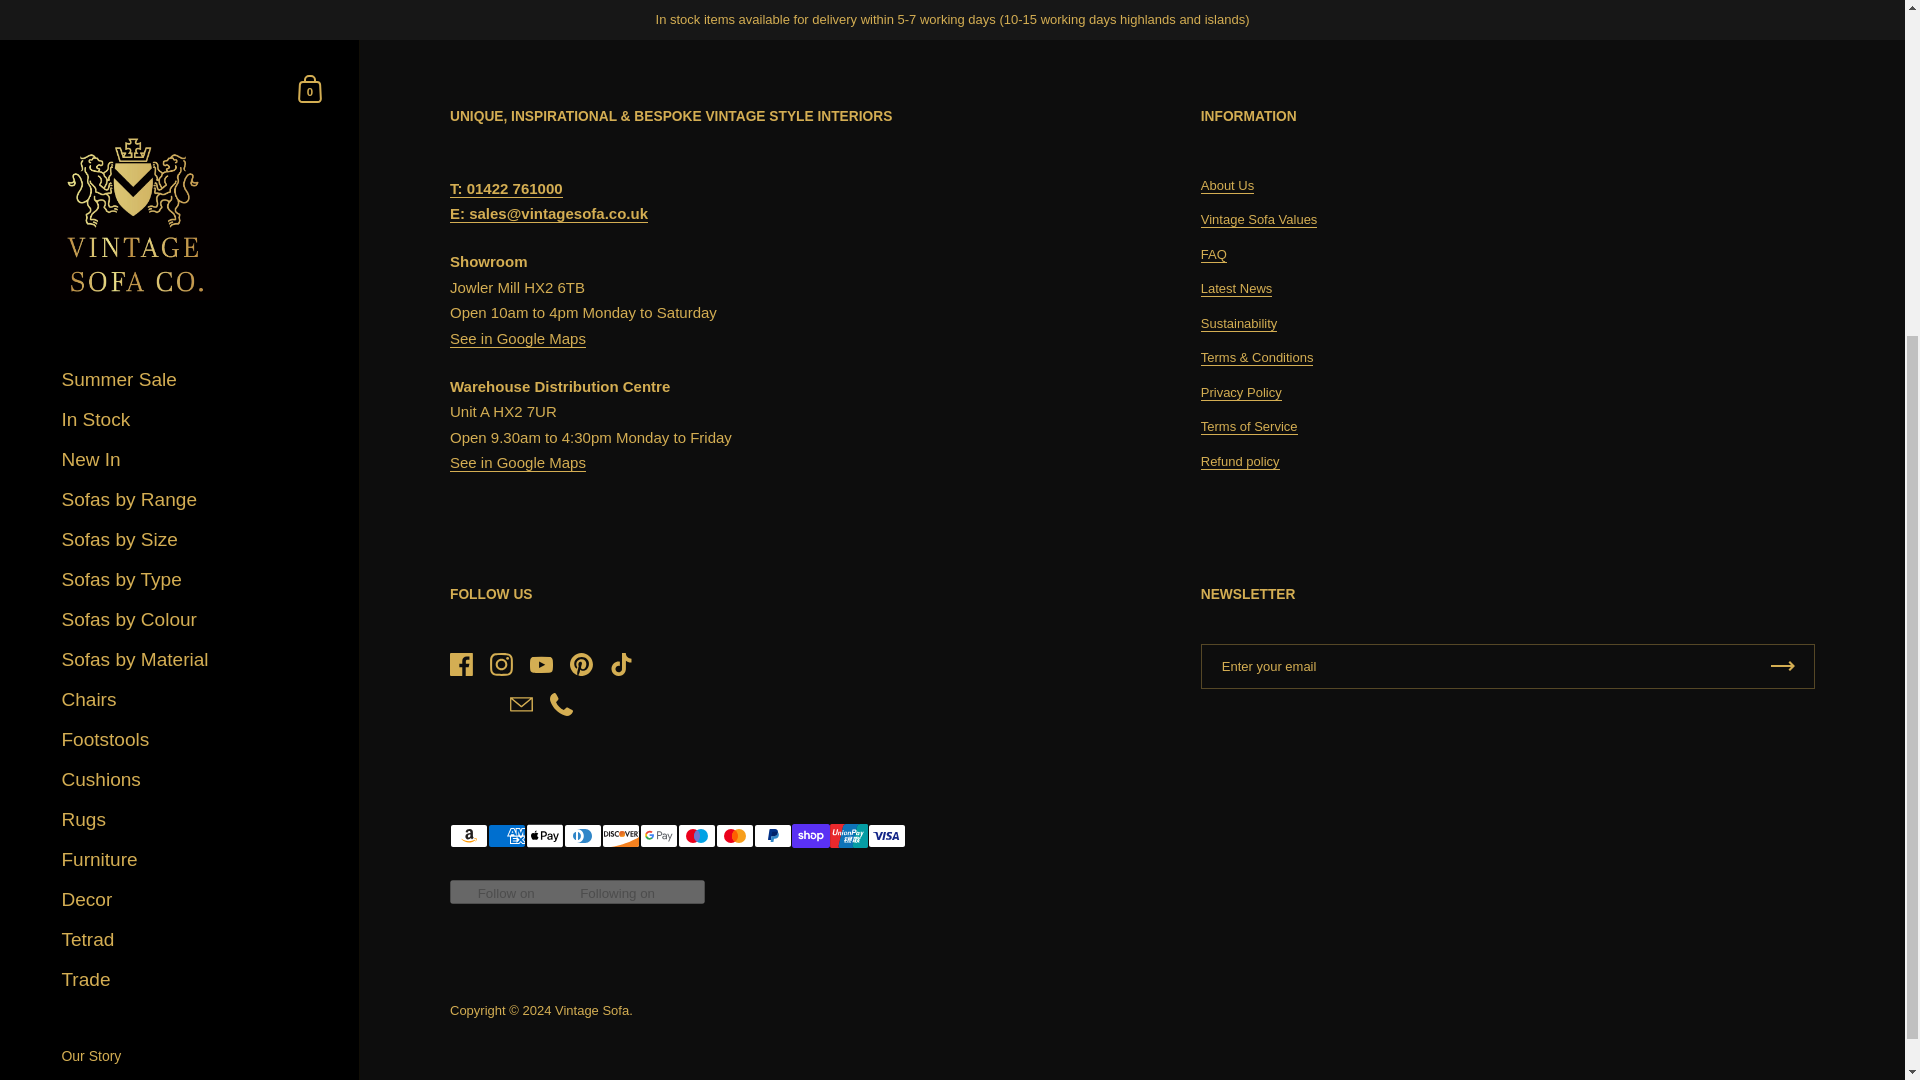  I want to click on Furniture, so click(186, 365).